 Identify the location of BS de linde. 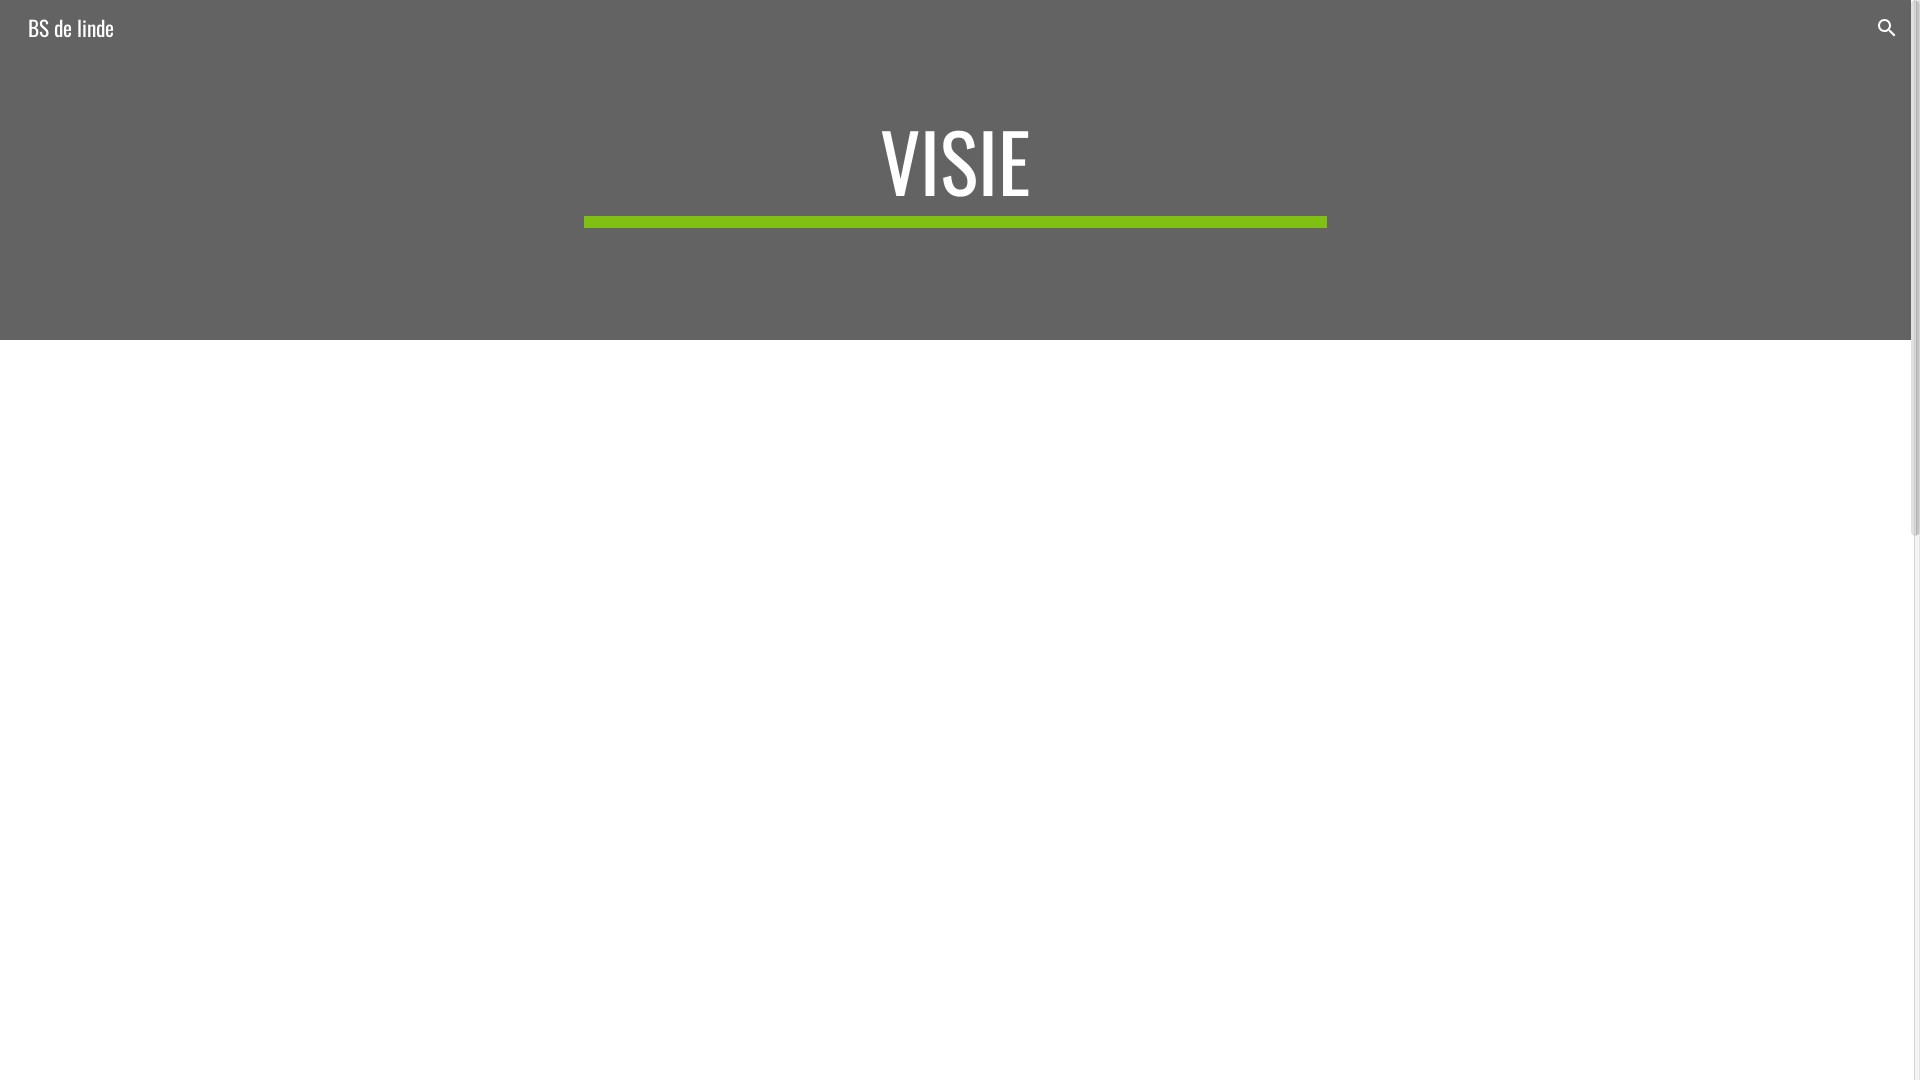
(71, 24).